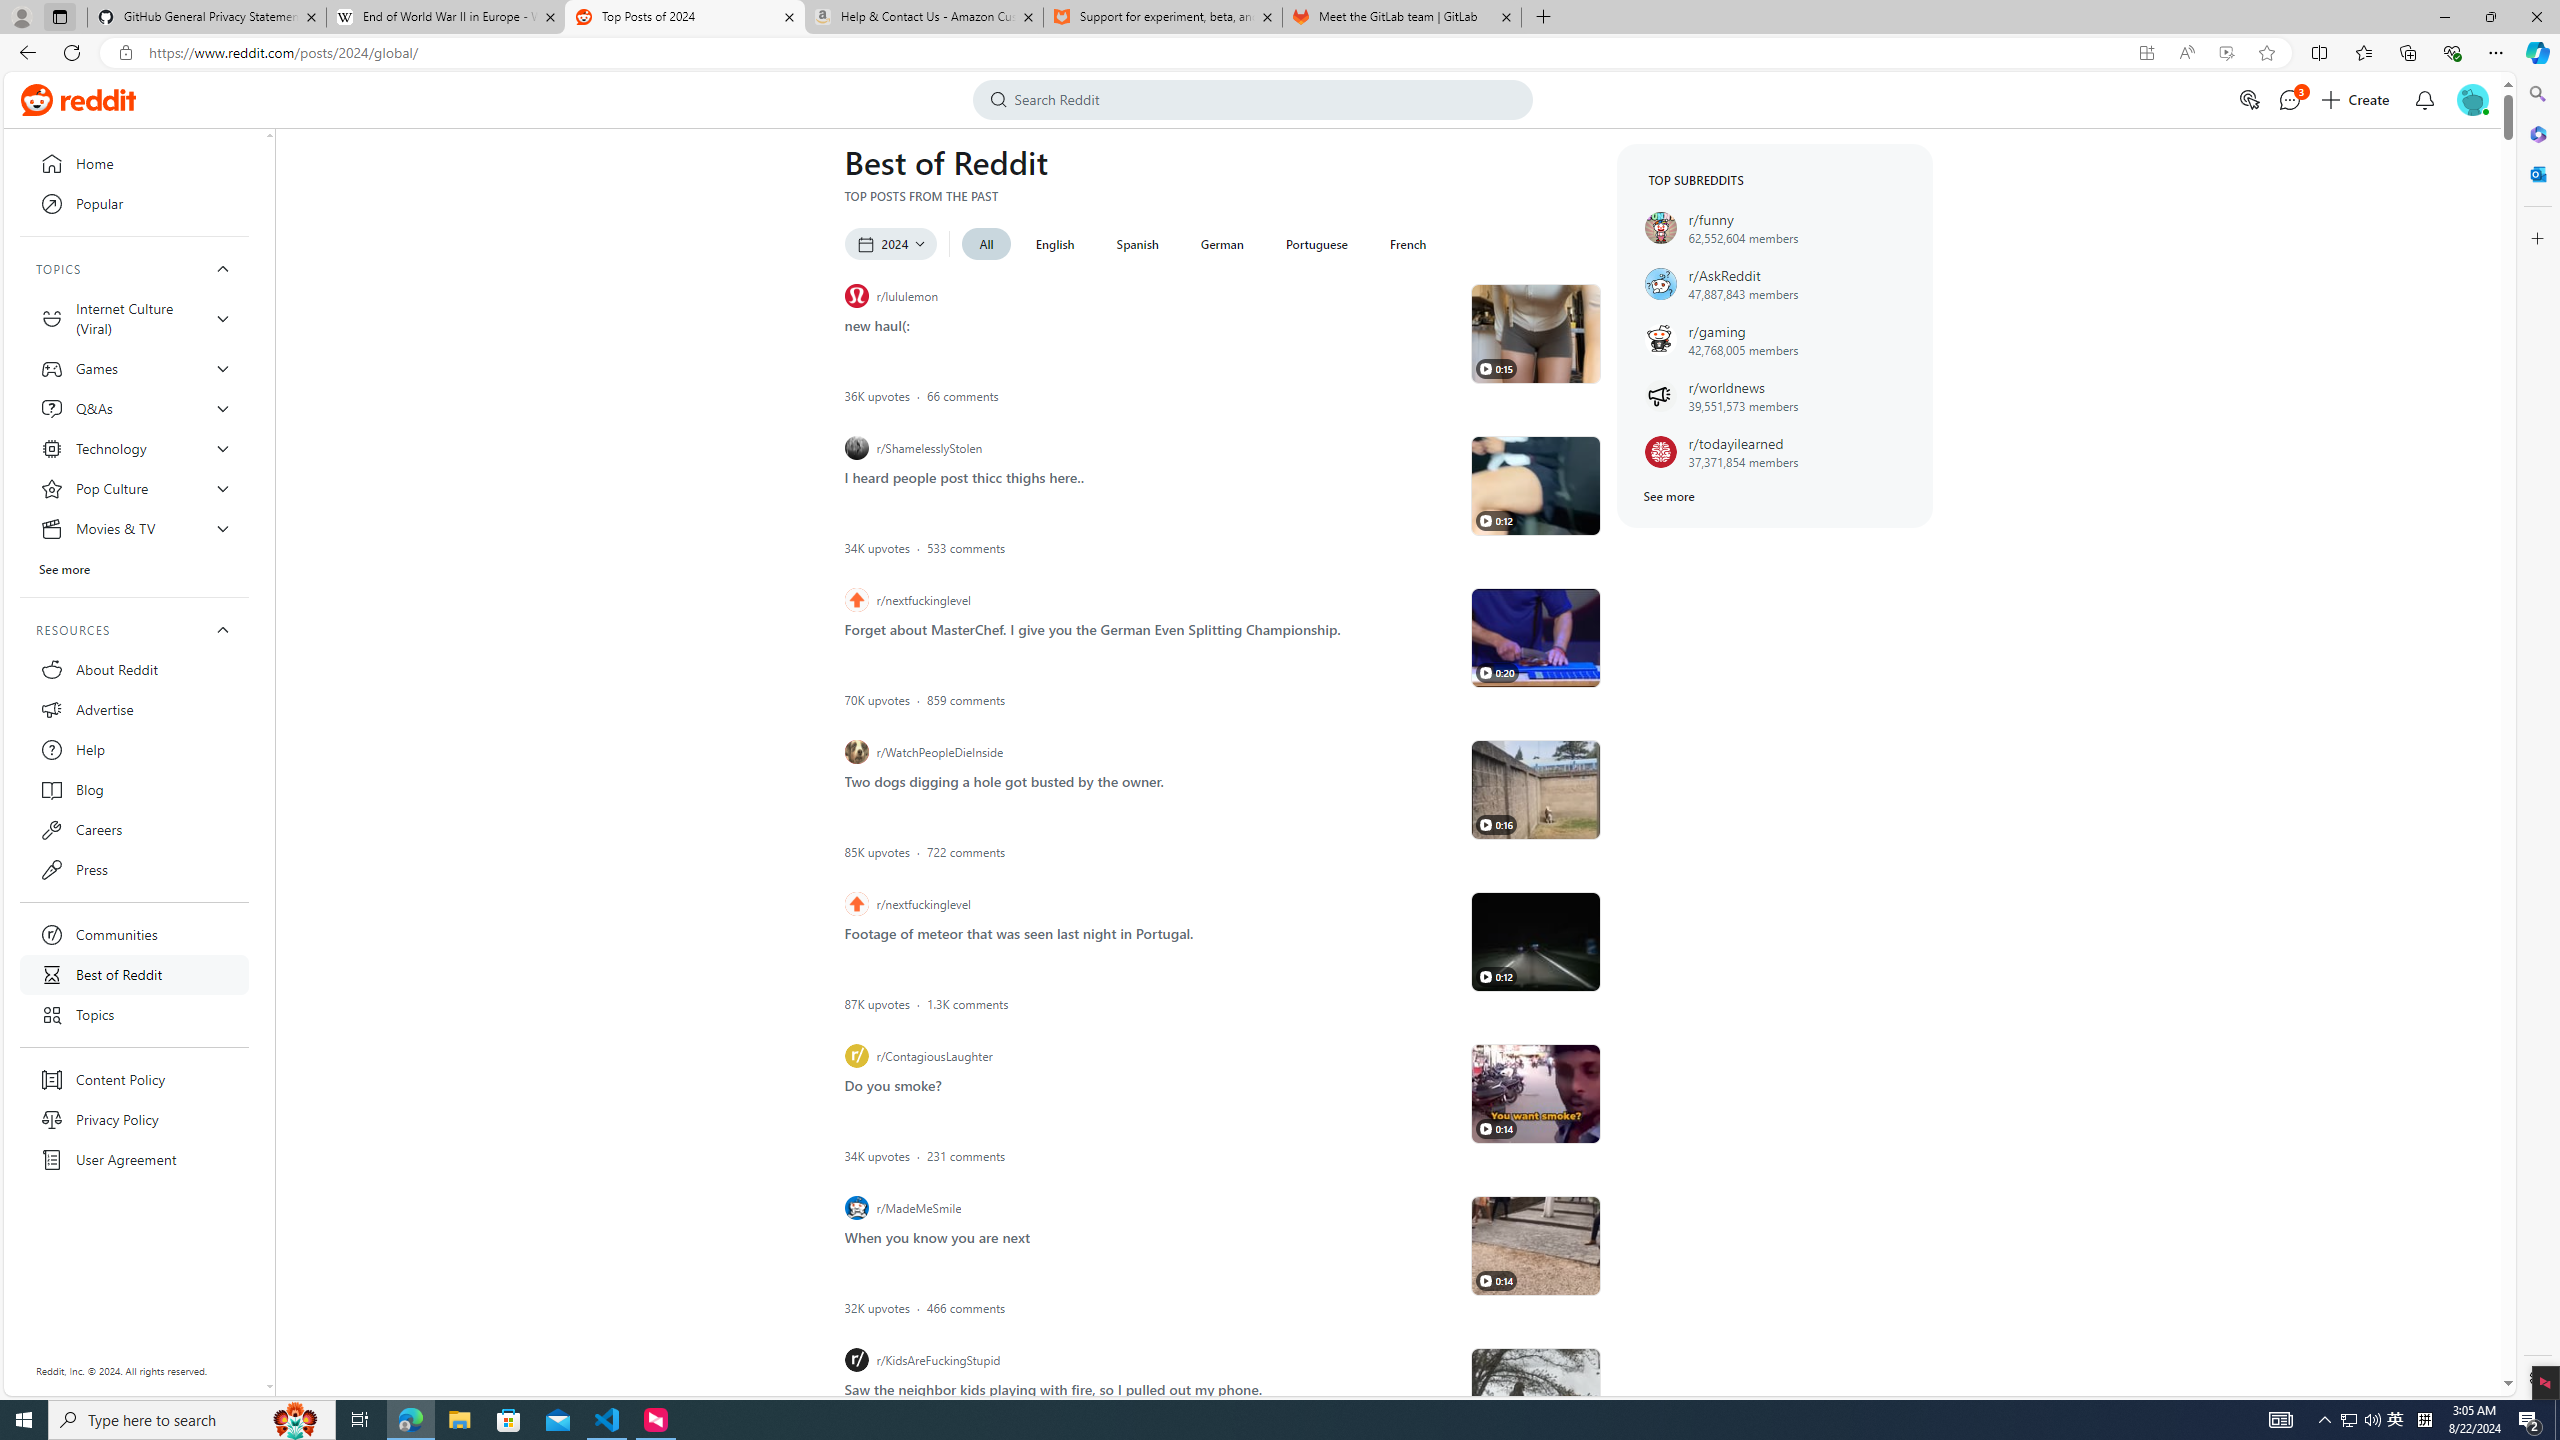 The width and height of the screenshot is (2560, 1440). Describe the element at coordinates (2250, 100) in the screenshot. I see `Advertise on Reddit` at that location.